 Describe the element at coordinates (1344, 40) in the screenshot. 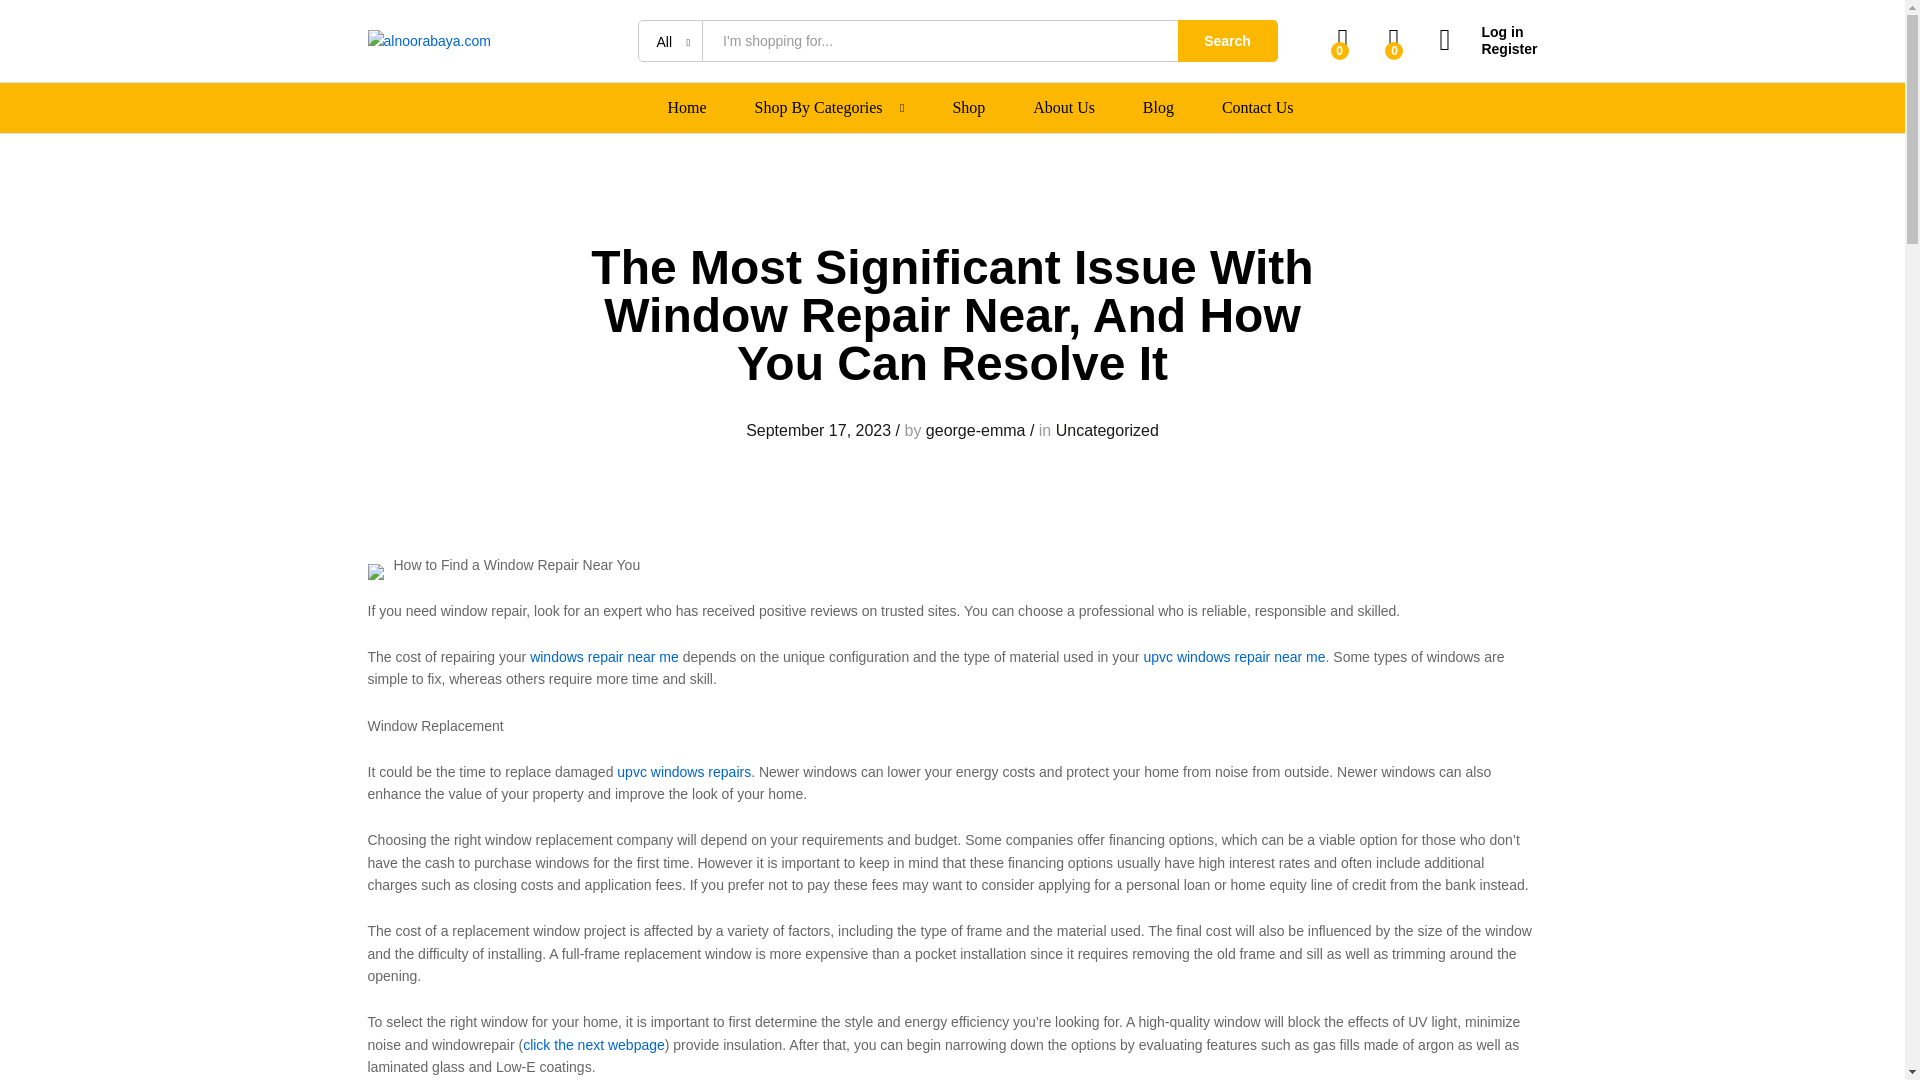

I see `0` at that location.